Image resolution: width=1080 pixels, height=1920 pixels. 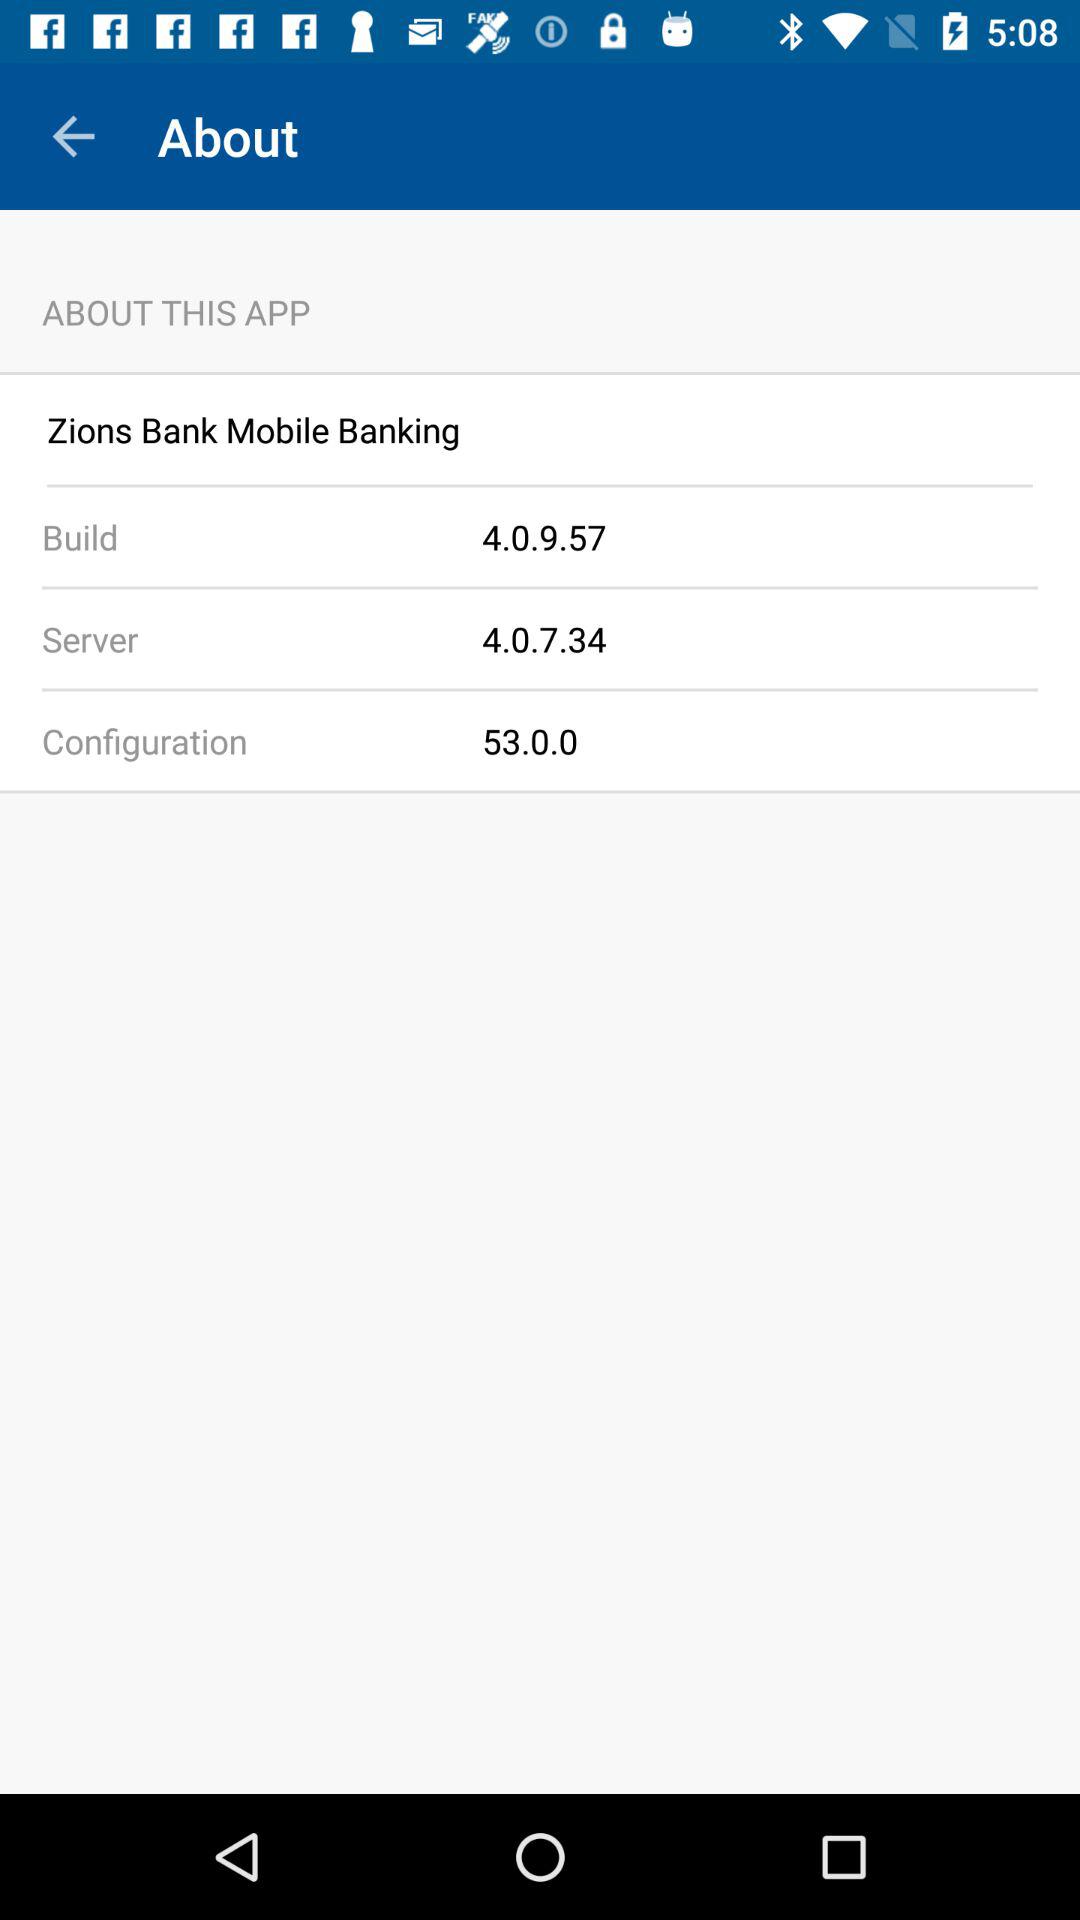 I want to click on press app next to 4 0 7, so click(x=241, y=638).